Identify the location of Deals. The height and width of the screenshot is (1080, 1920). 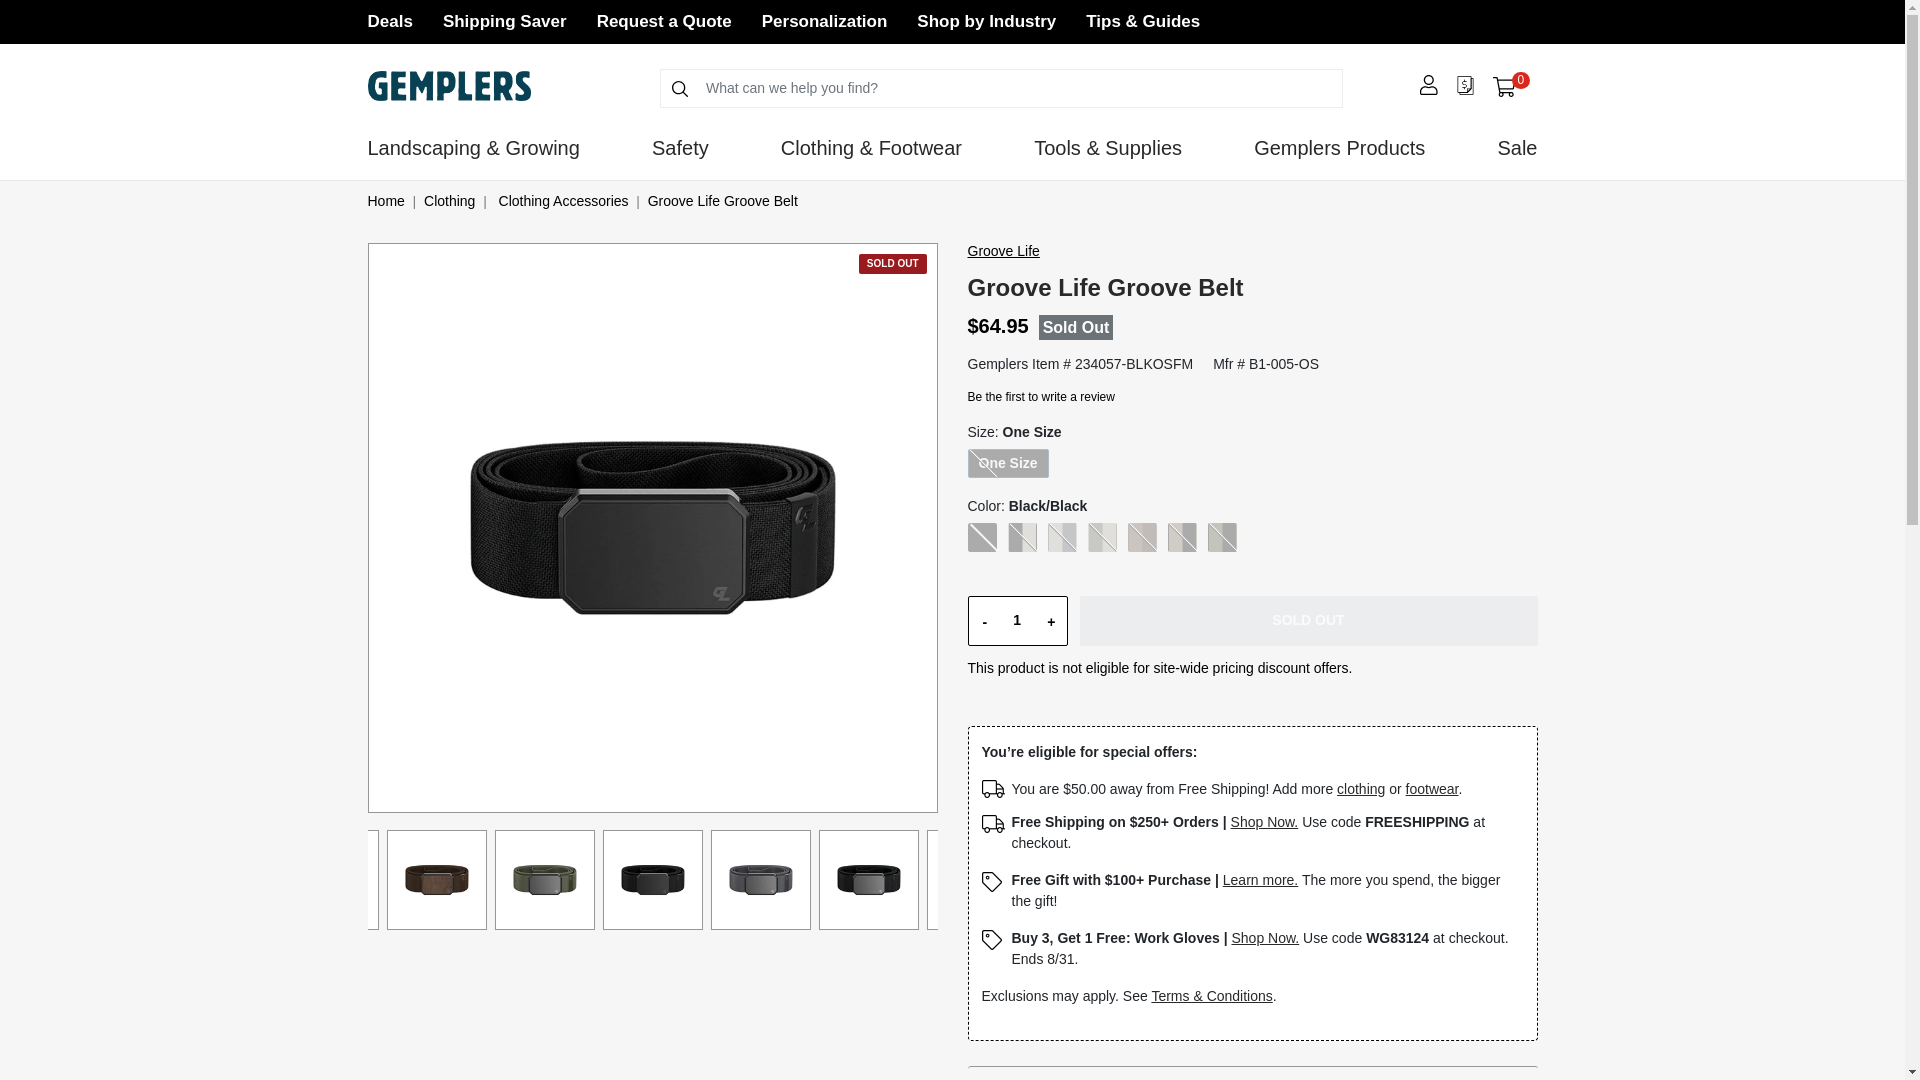
(390, 21).